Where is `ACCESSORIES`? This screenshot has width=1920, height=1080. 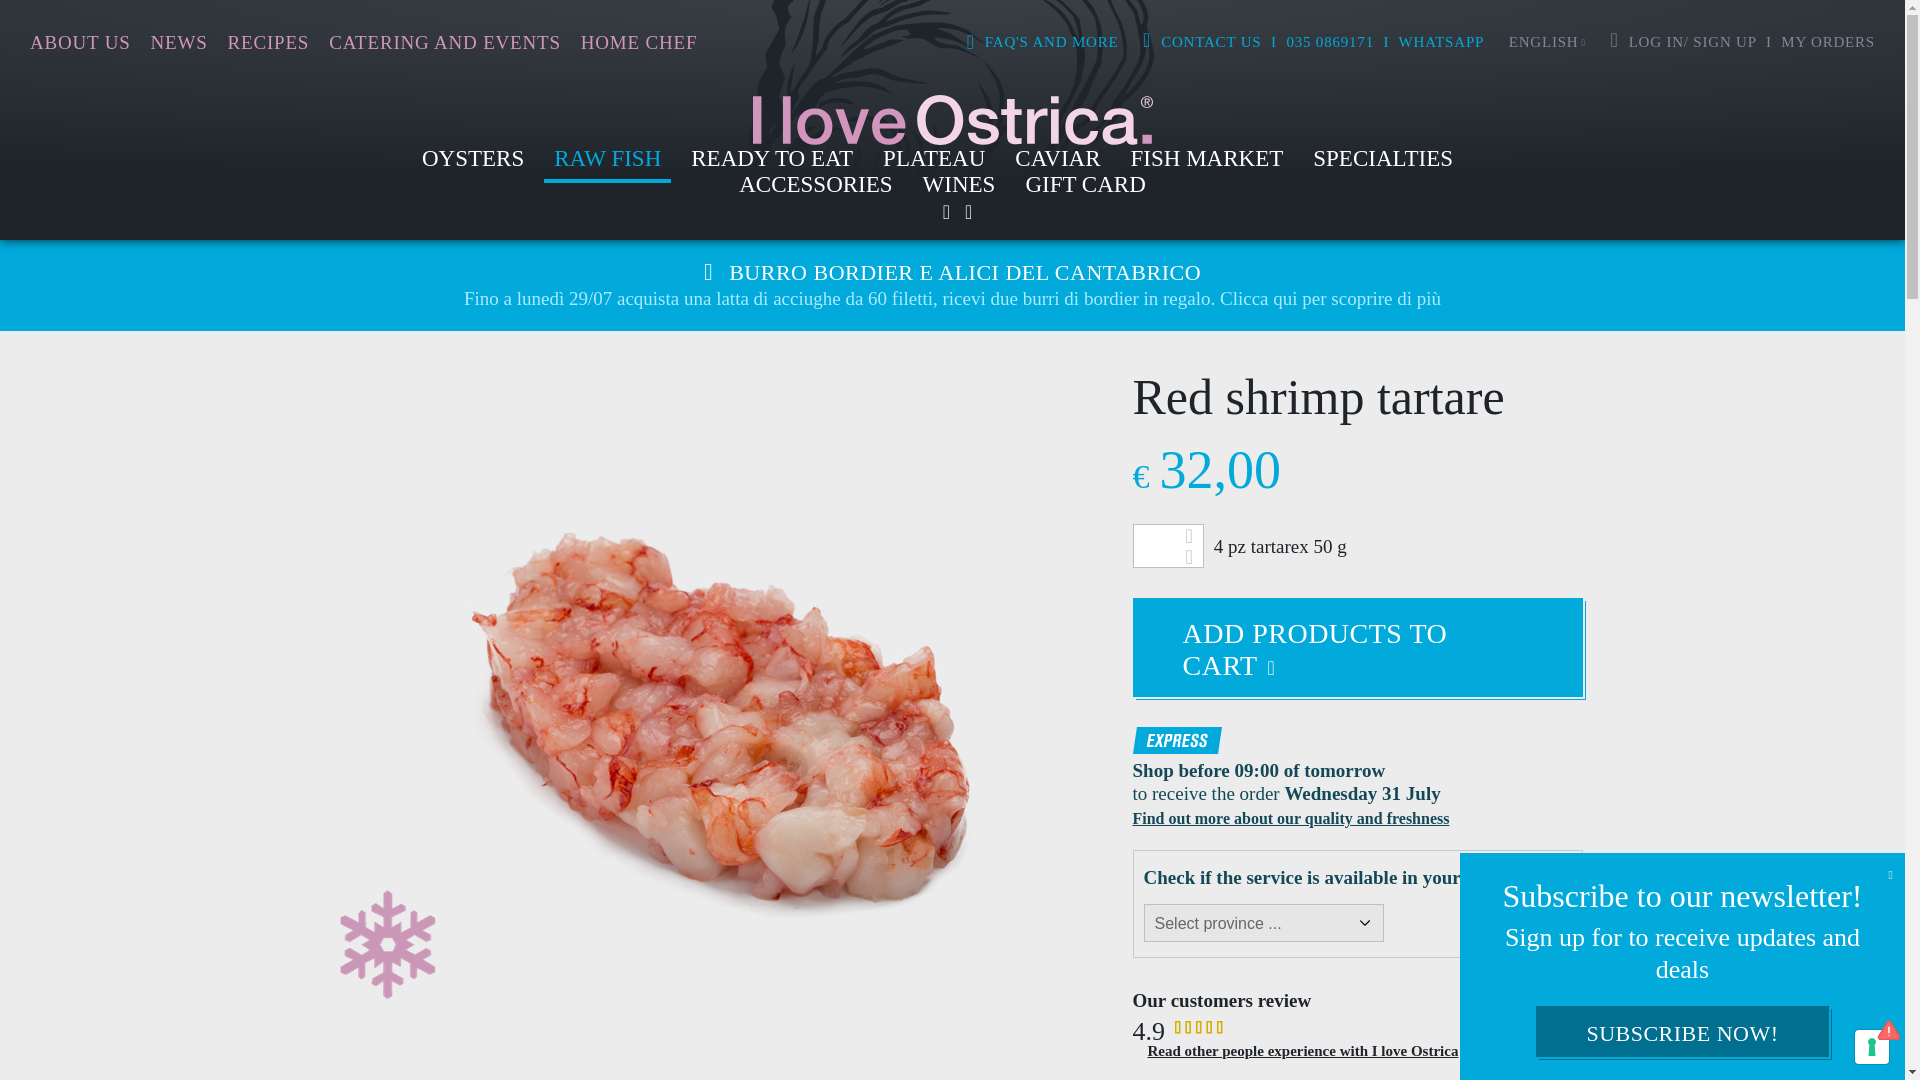
ACCESSORIES is located at coordinates (816, 190).